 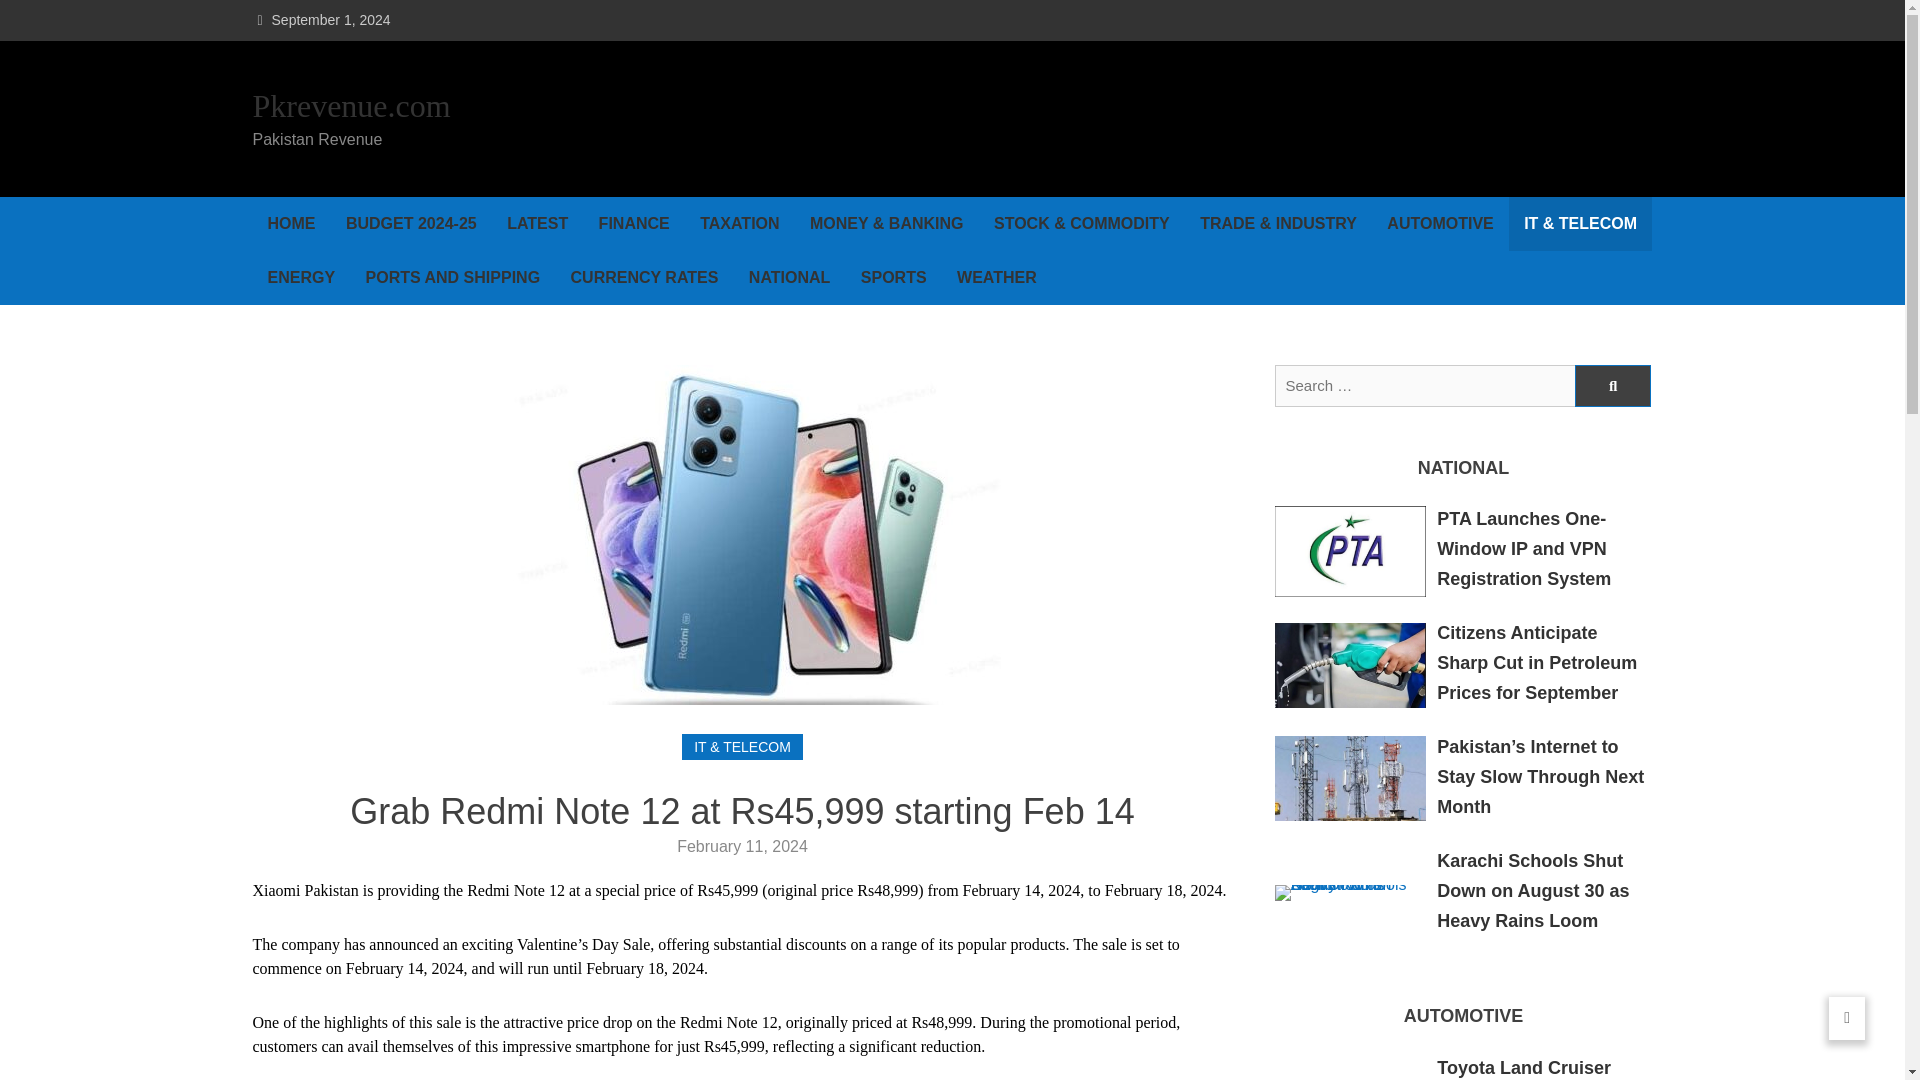 I want to click on SPORTS, so click(x=894, y=277).